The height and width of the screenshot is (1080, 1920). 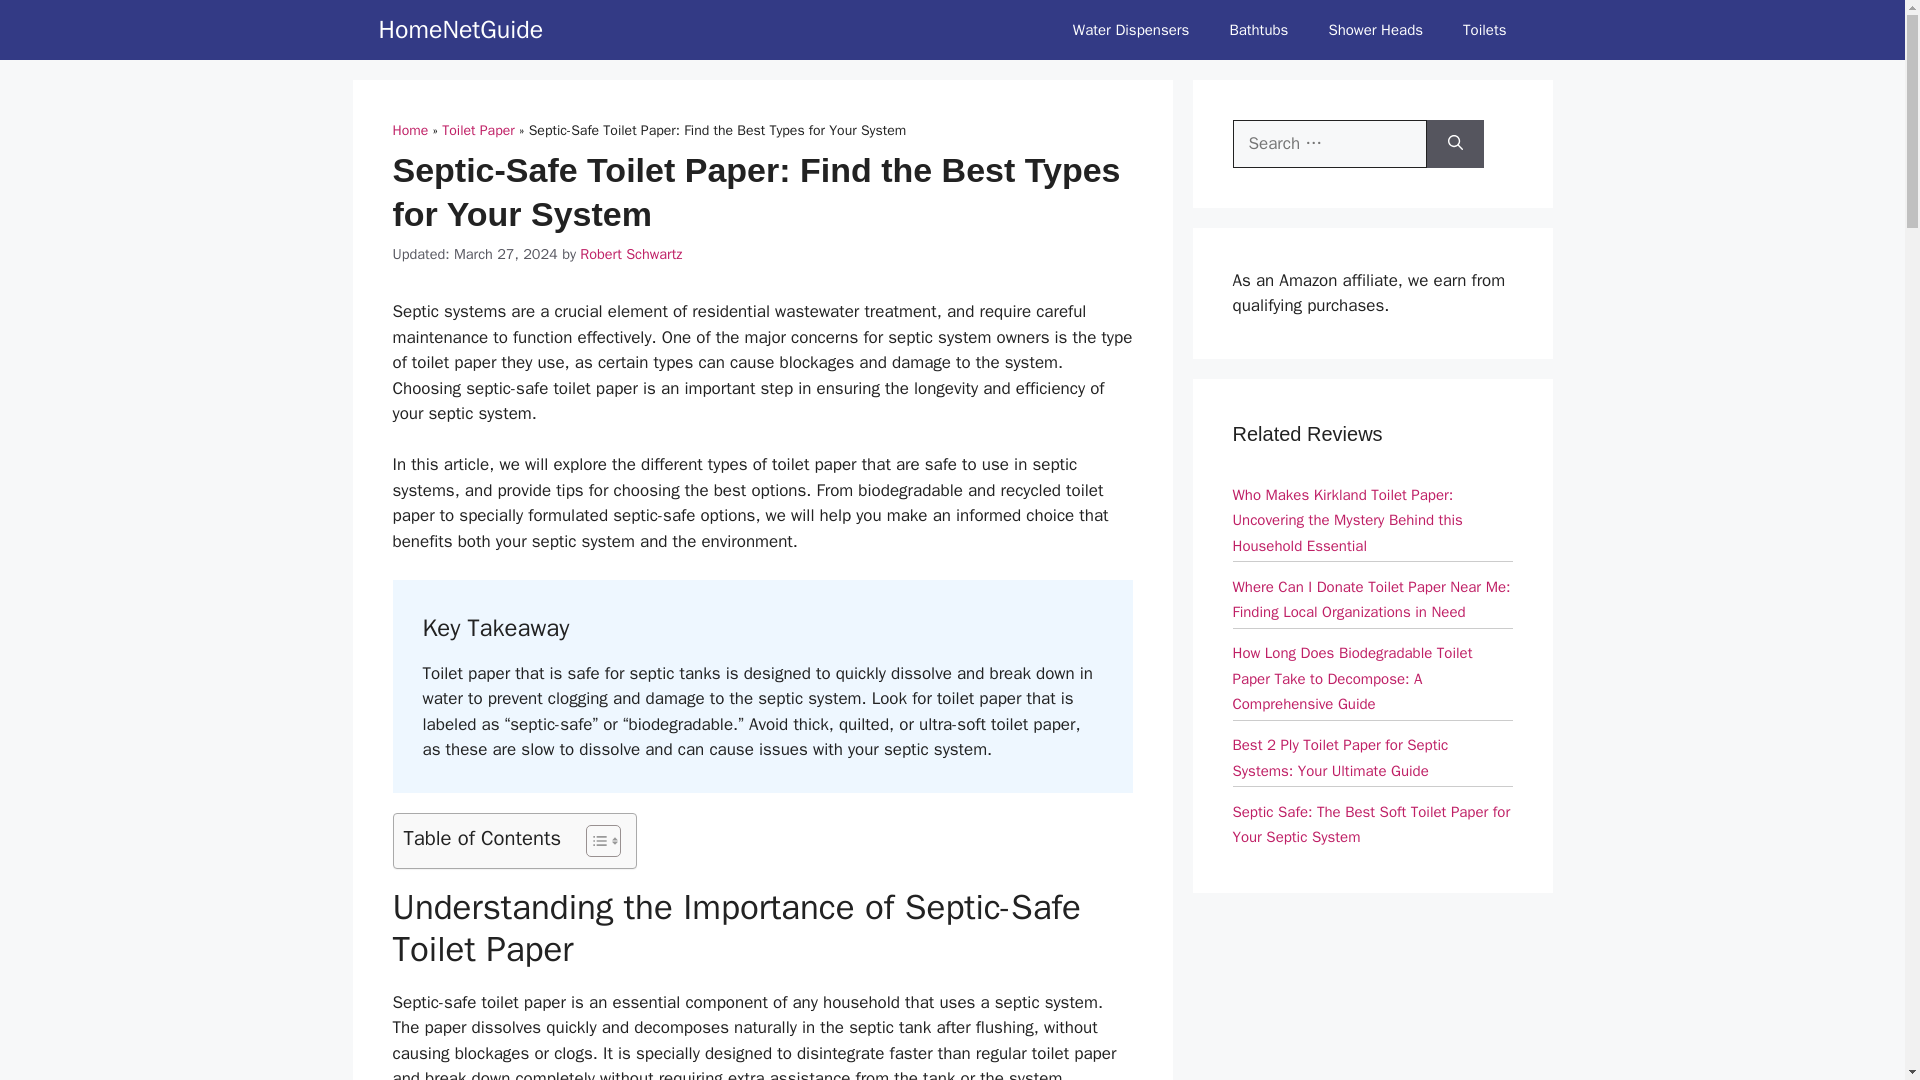 What do you see at coordinates (478, 130) in the screenshot?
I see `Toilet Paper` at bounding box center [478, 130].